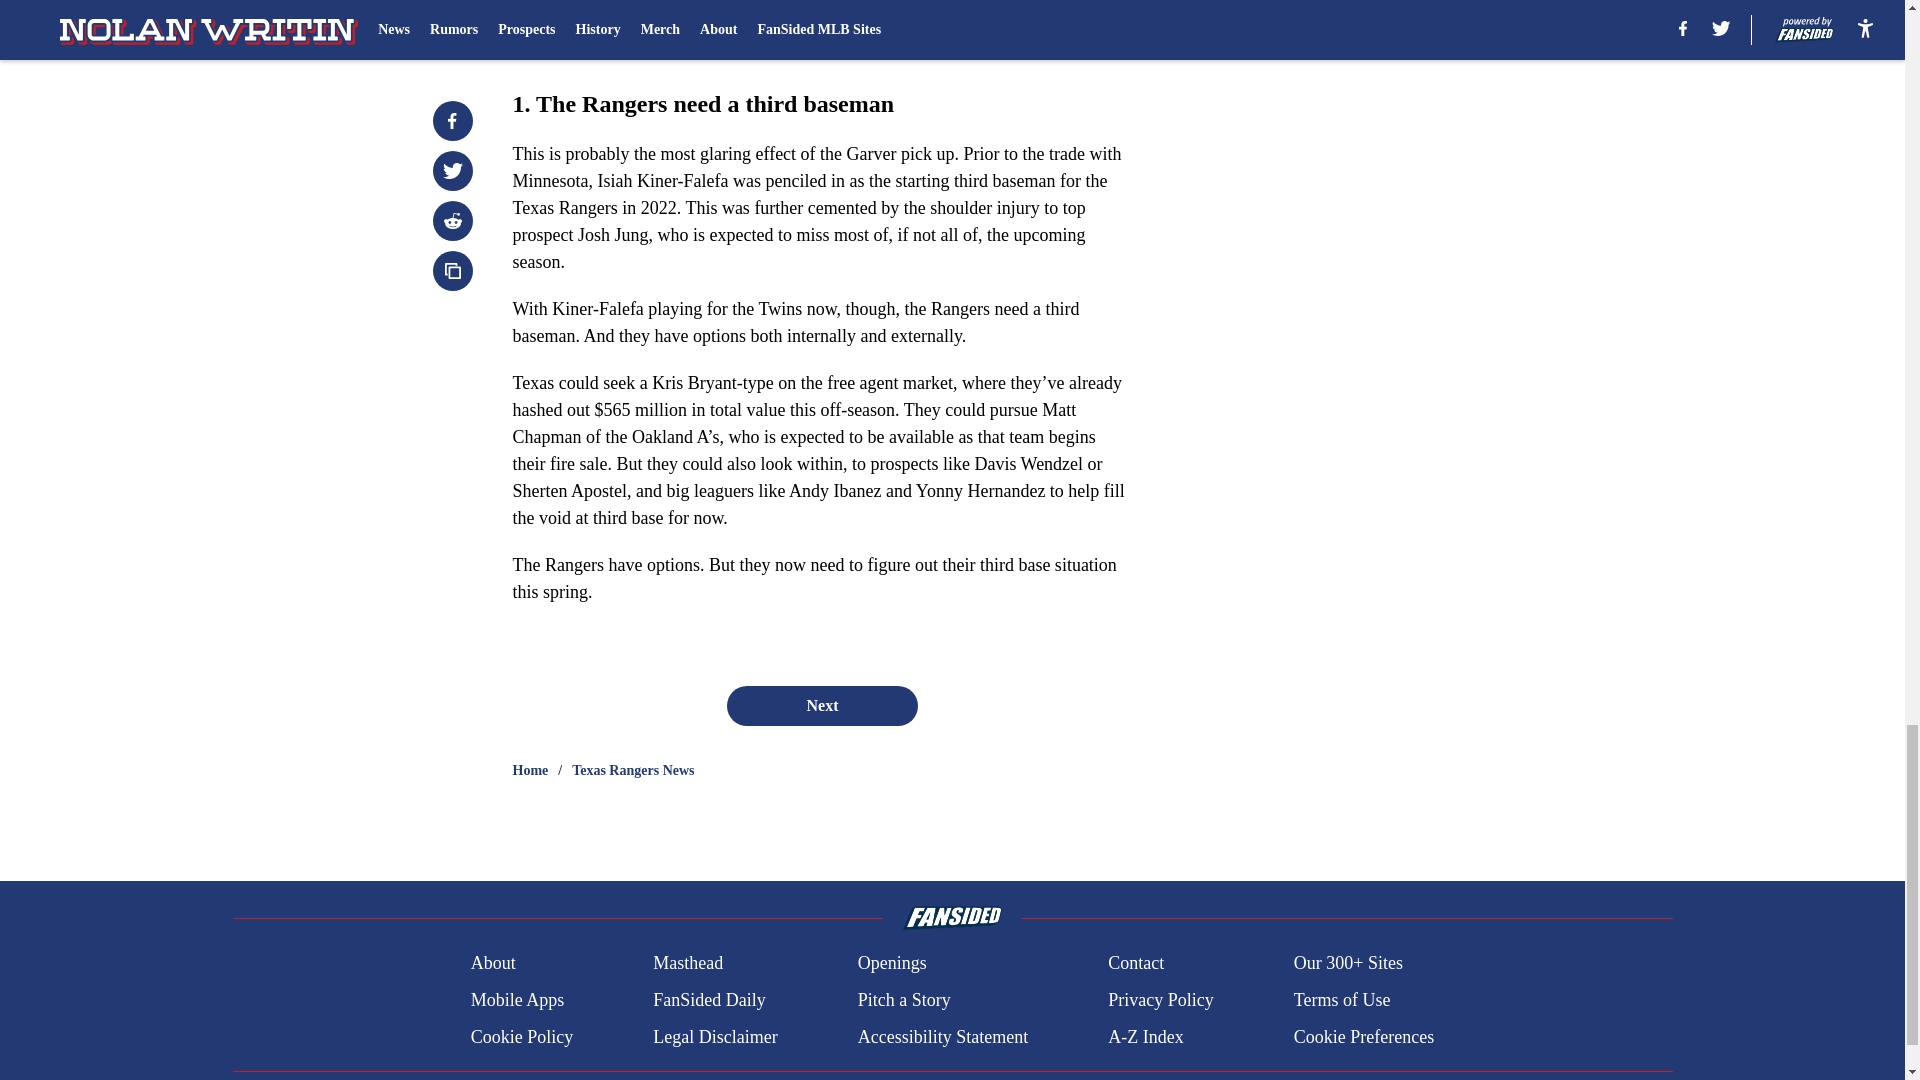 The height and width of the screenshot is (1080, 1920). Describe the element at coordinates (1135, 964) in the screenshot. I see `Contact` at that location.